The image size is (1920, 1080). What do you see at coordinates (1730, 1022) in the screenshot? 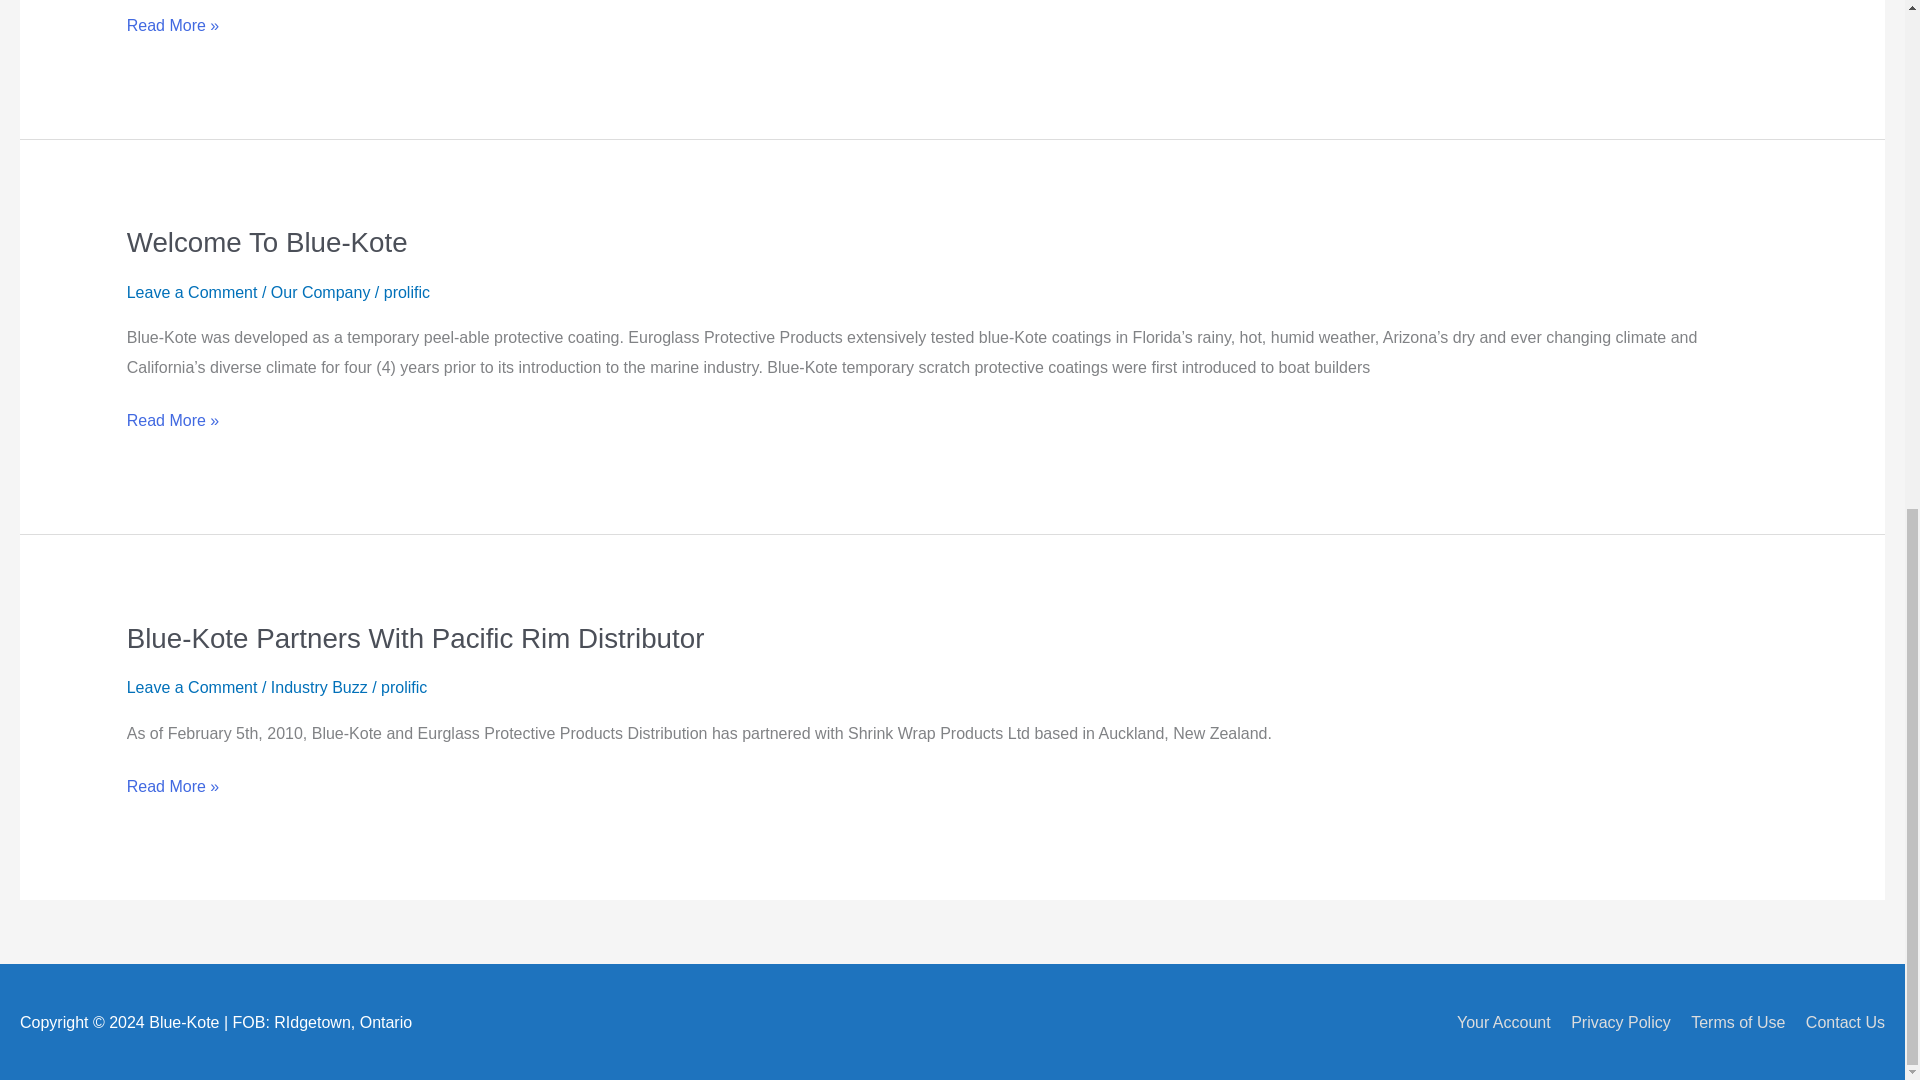
I see `Terms of Use` at bounding box center [1730, 1022].